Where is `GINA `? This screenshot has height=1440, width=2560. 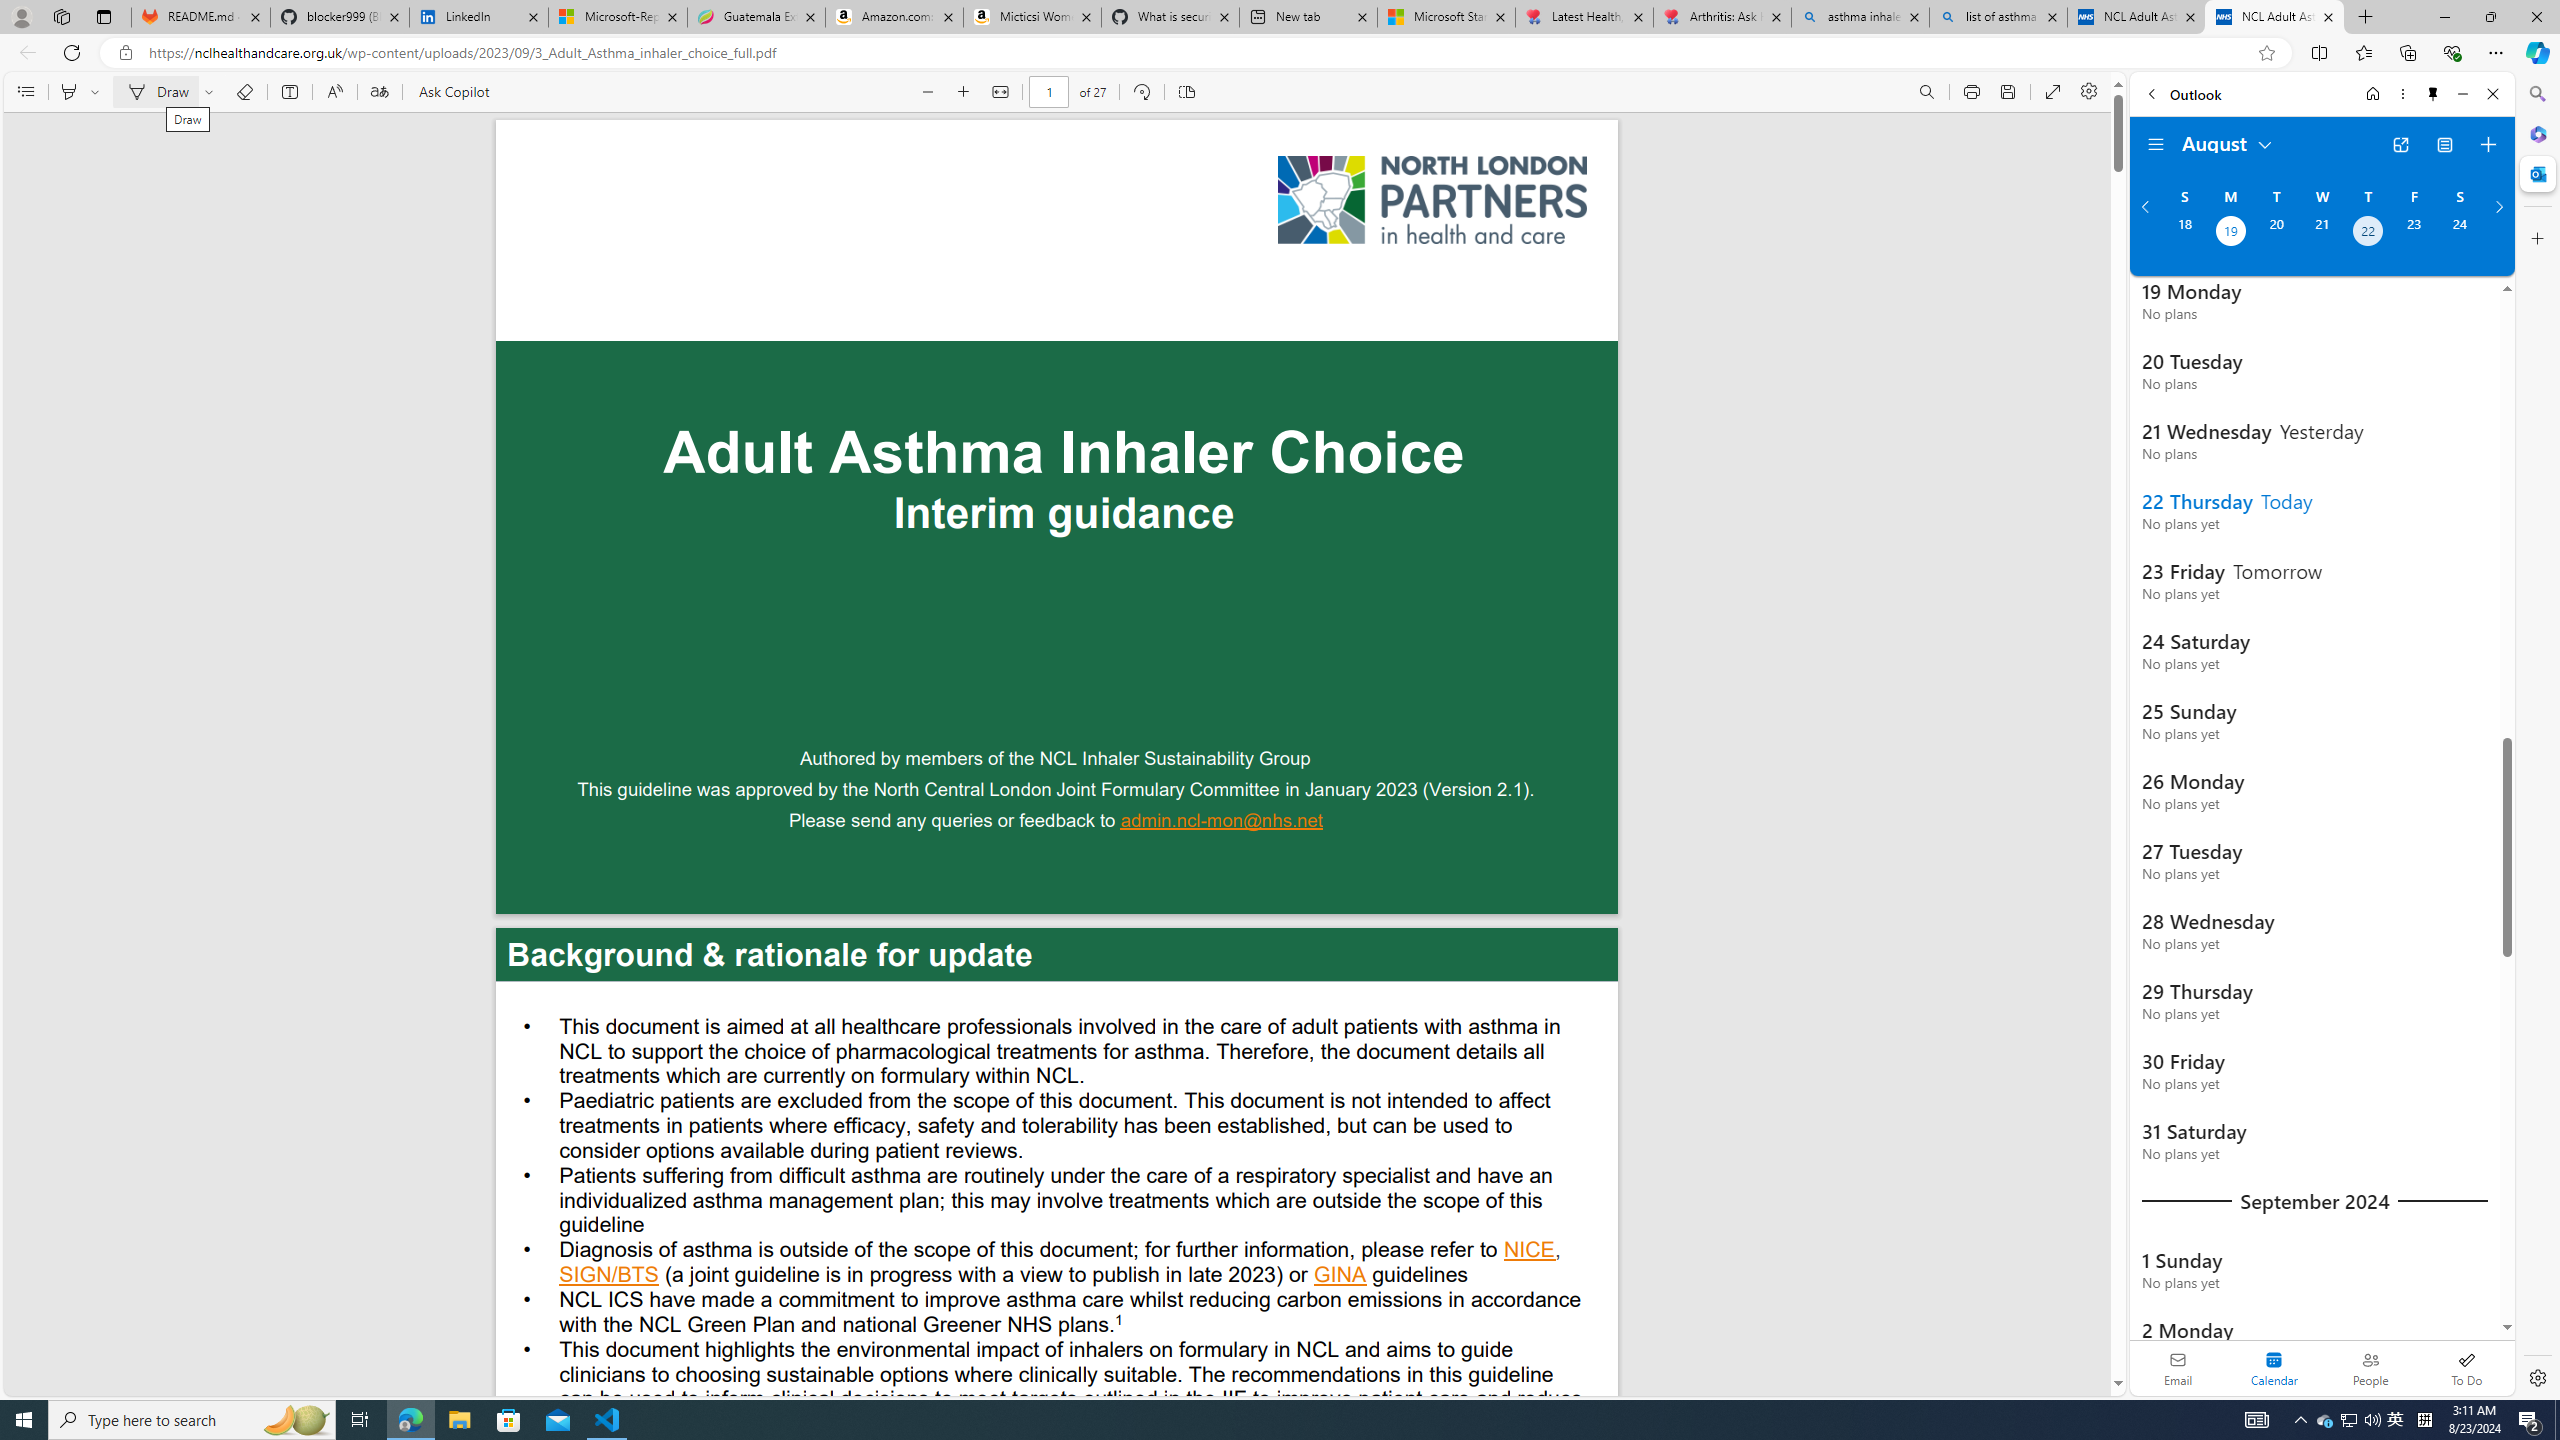
GINA  is located at coordinates (1340, 1277).